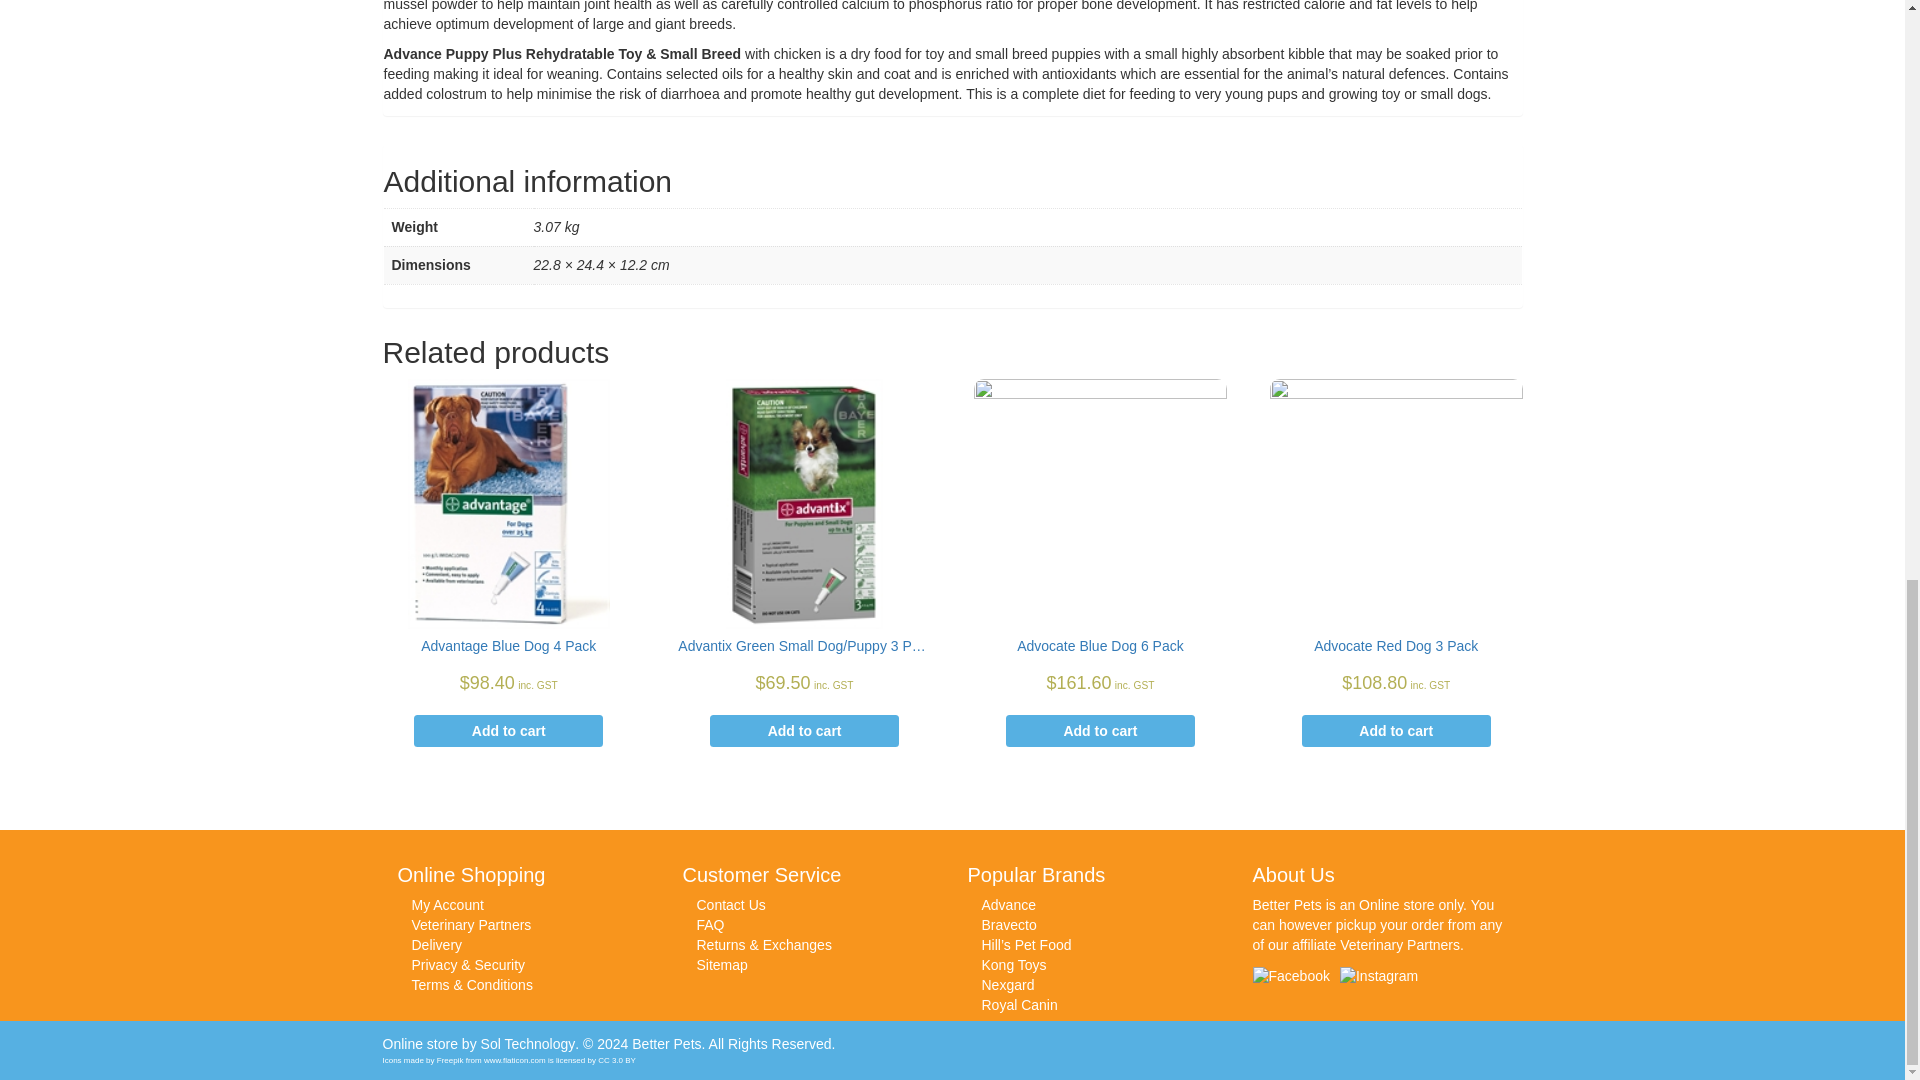 This screenshot has height=1080, width=1920. What do you see at coordinates (616, 1060) in the screenshot?
I see `Creative Commons BY 3.0` at bounding box center [616, 1060].